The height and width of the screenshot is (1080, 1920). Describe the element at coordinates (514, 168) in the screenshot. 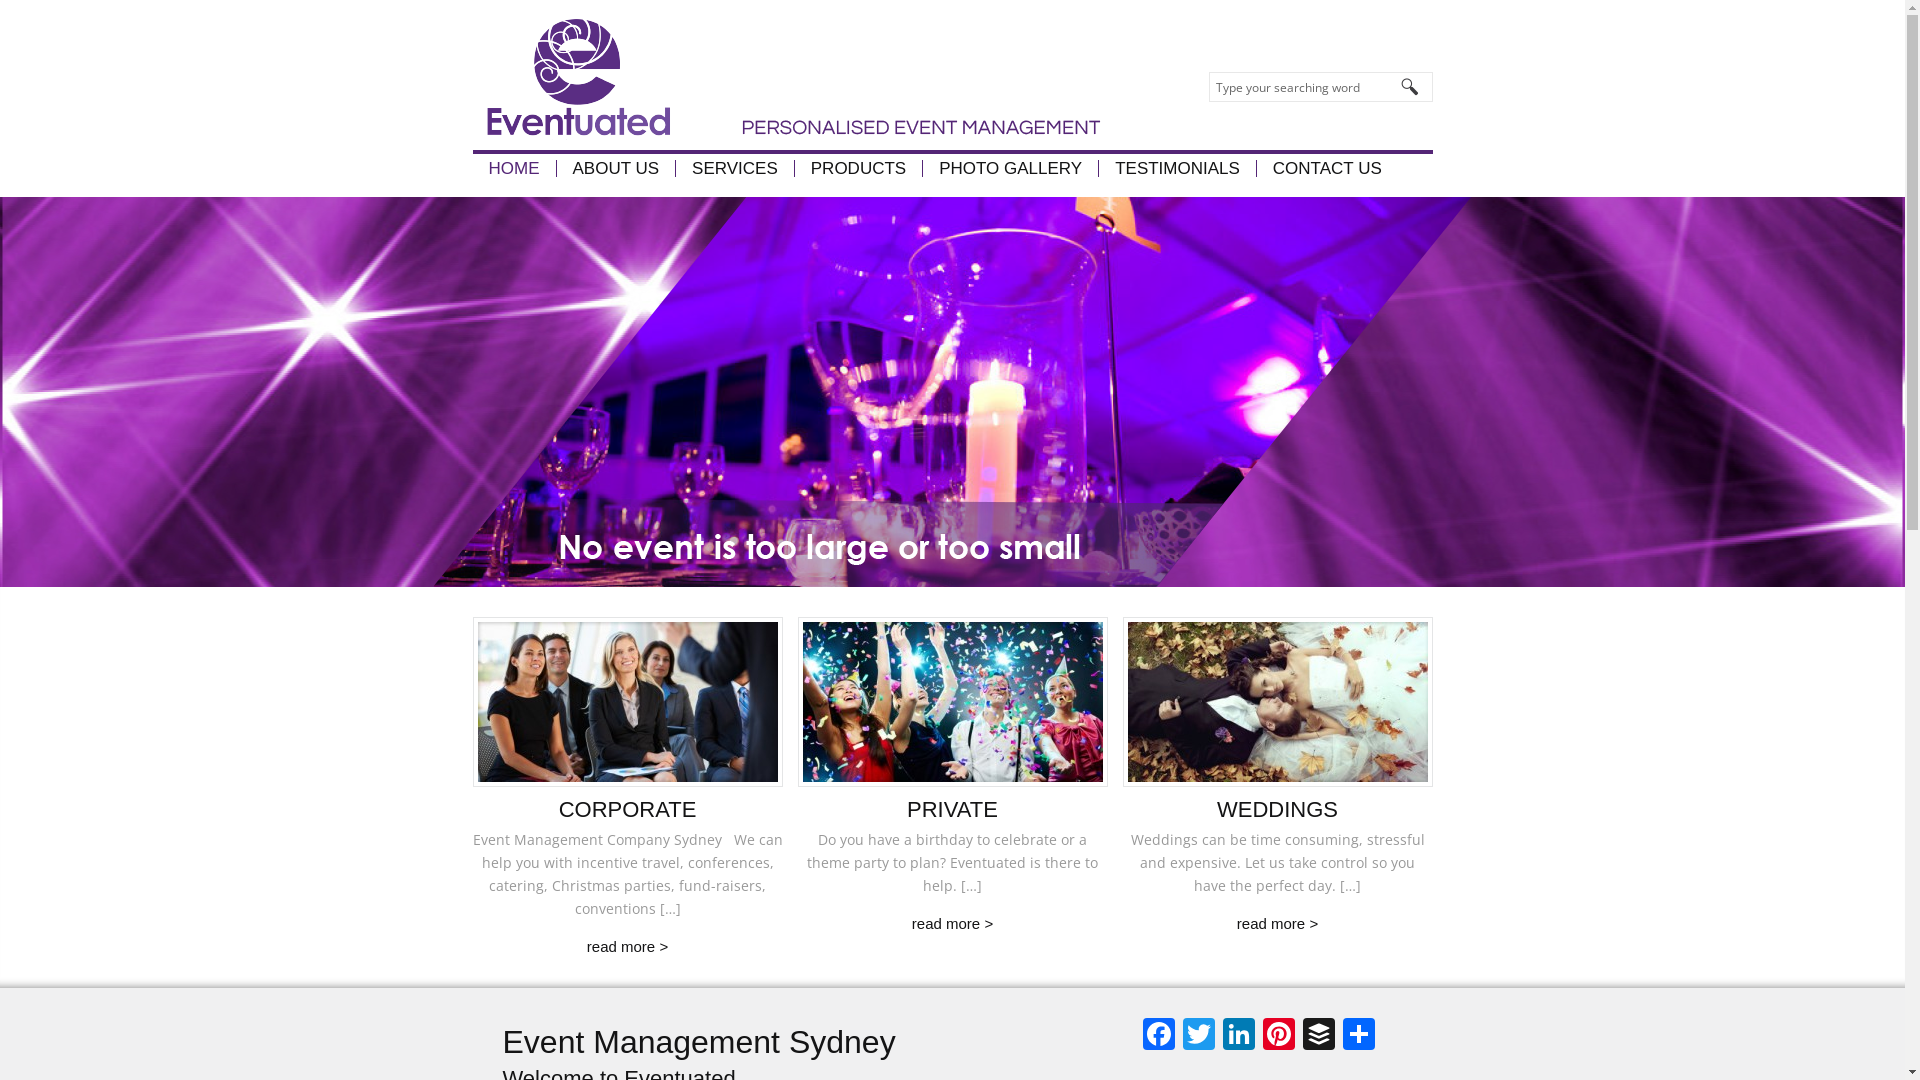

I see `HOME` at that location.